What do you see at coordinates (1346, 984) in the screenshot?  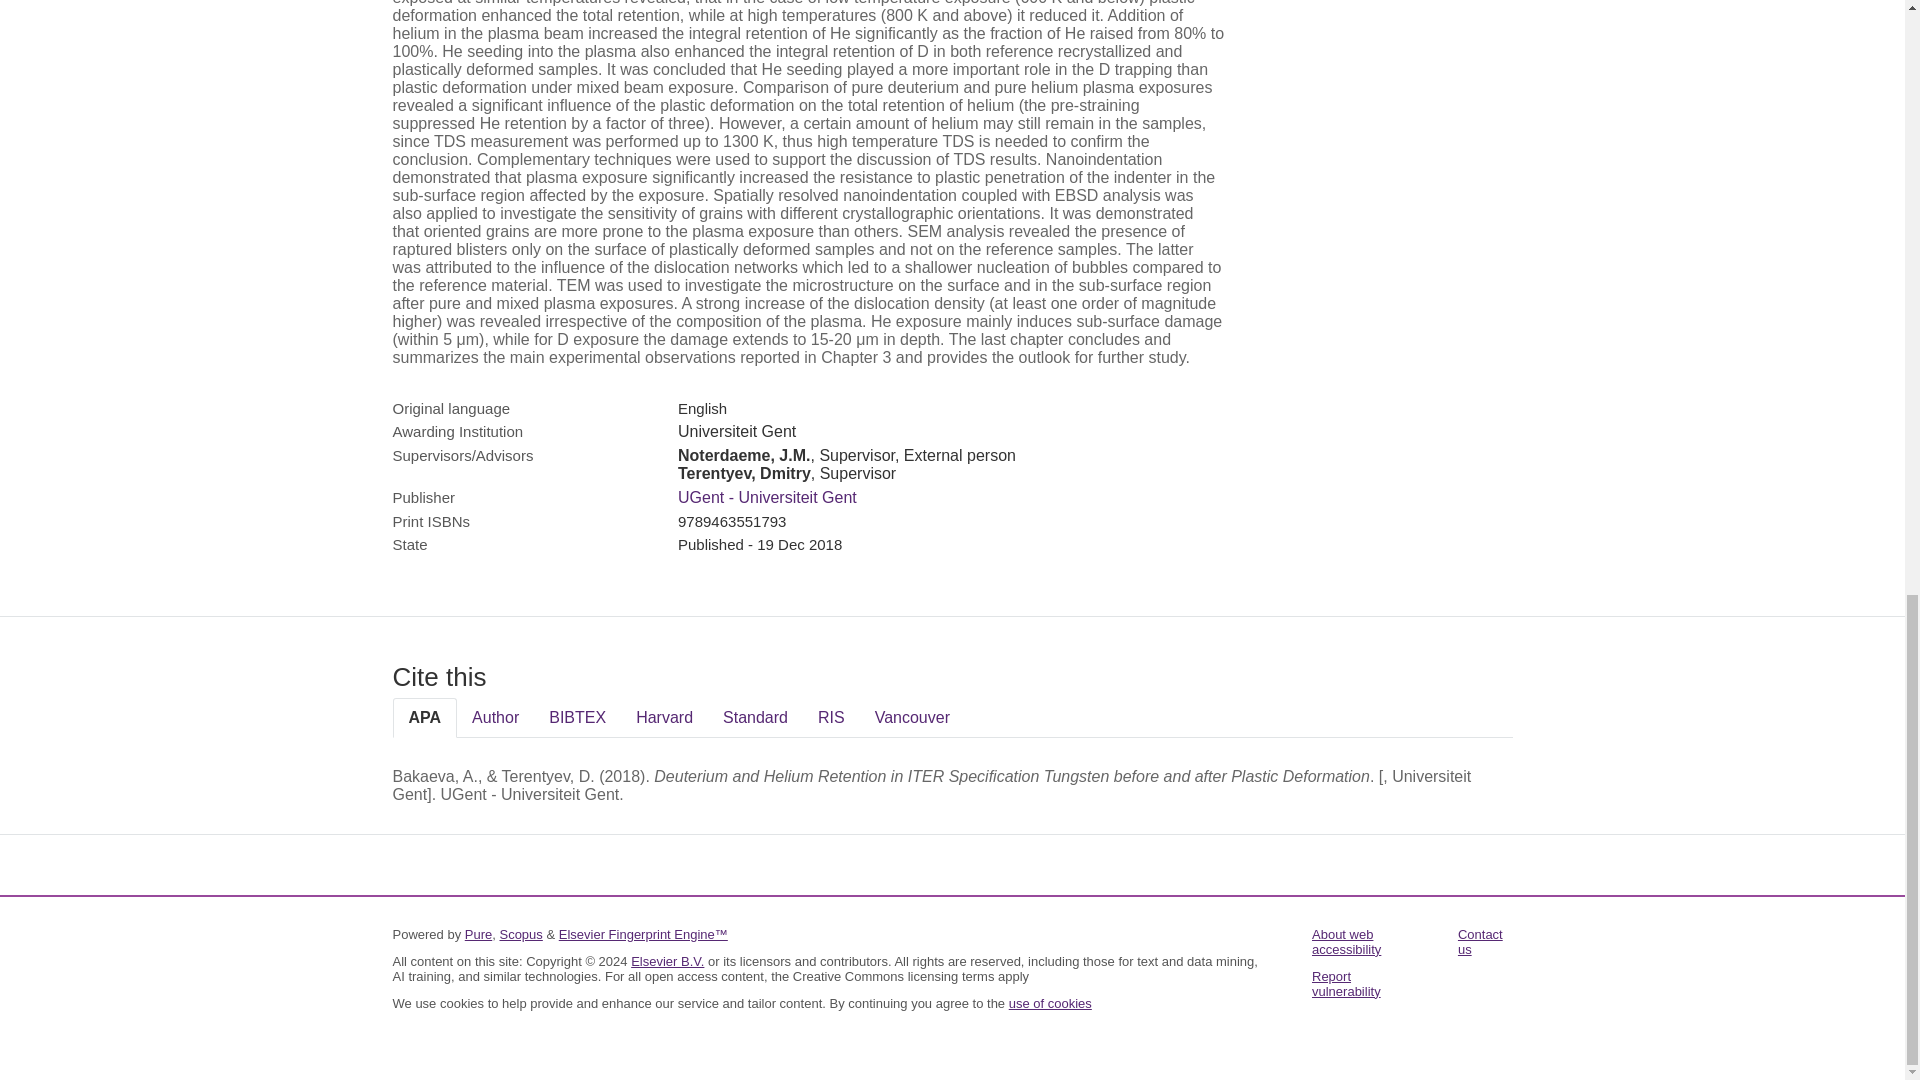 I see `Report vulnerability` at bounding box center [1346, 984].